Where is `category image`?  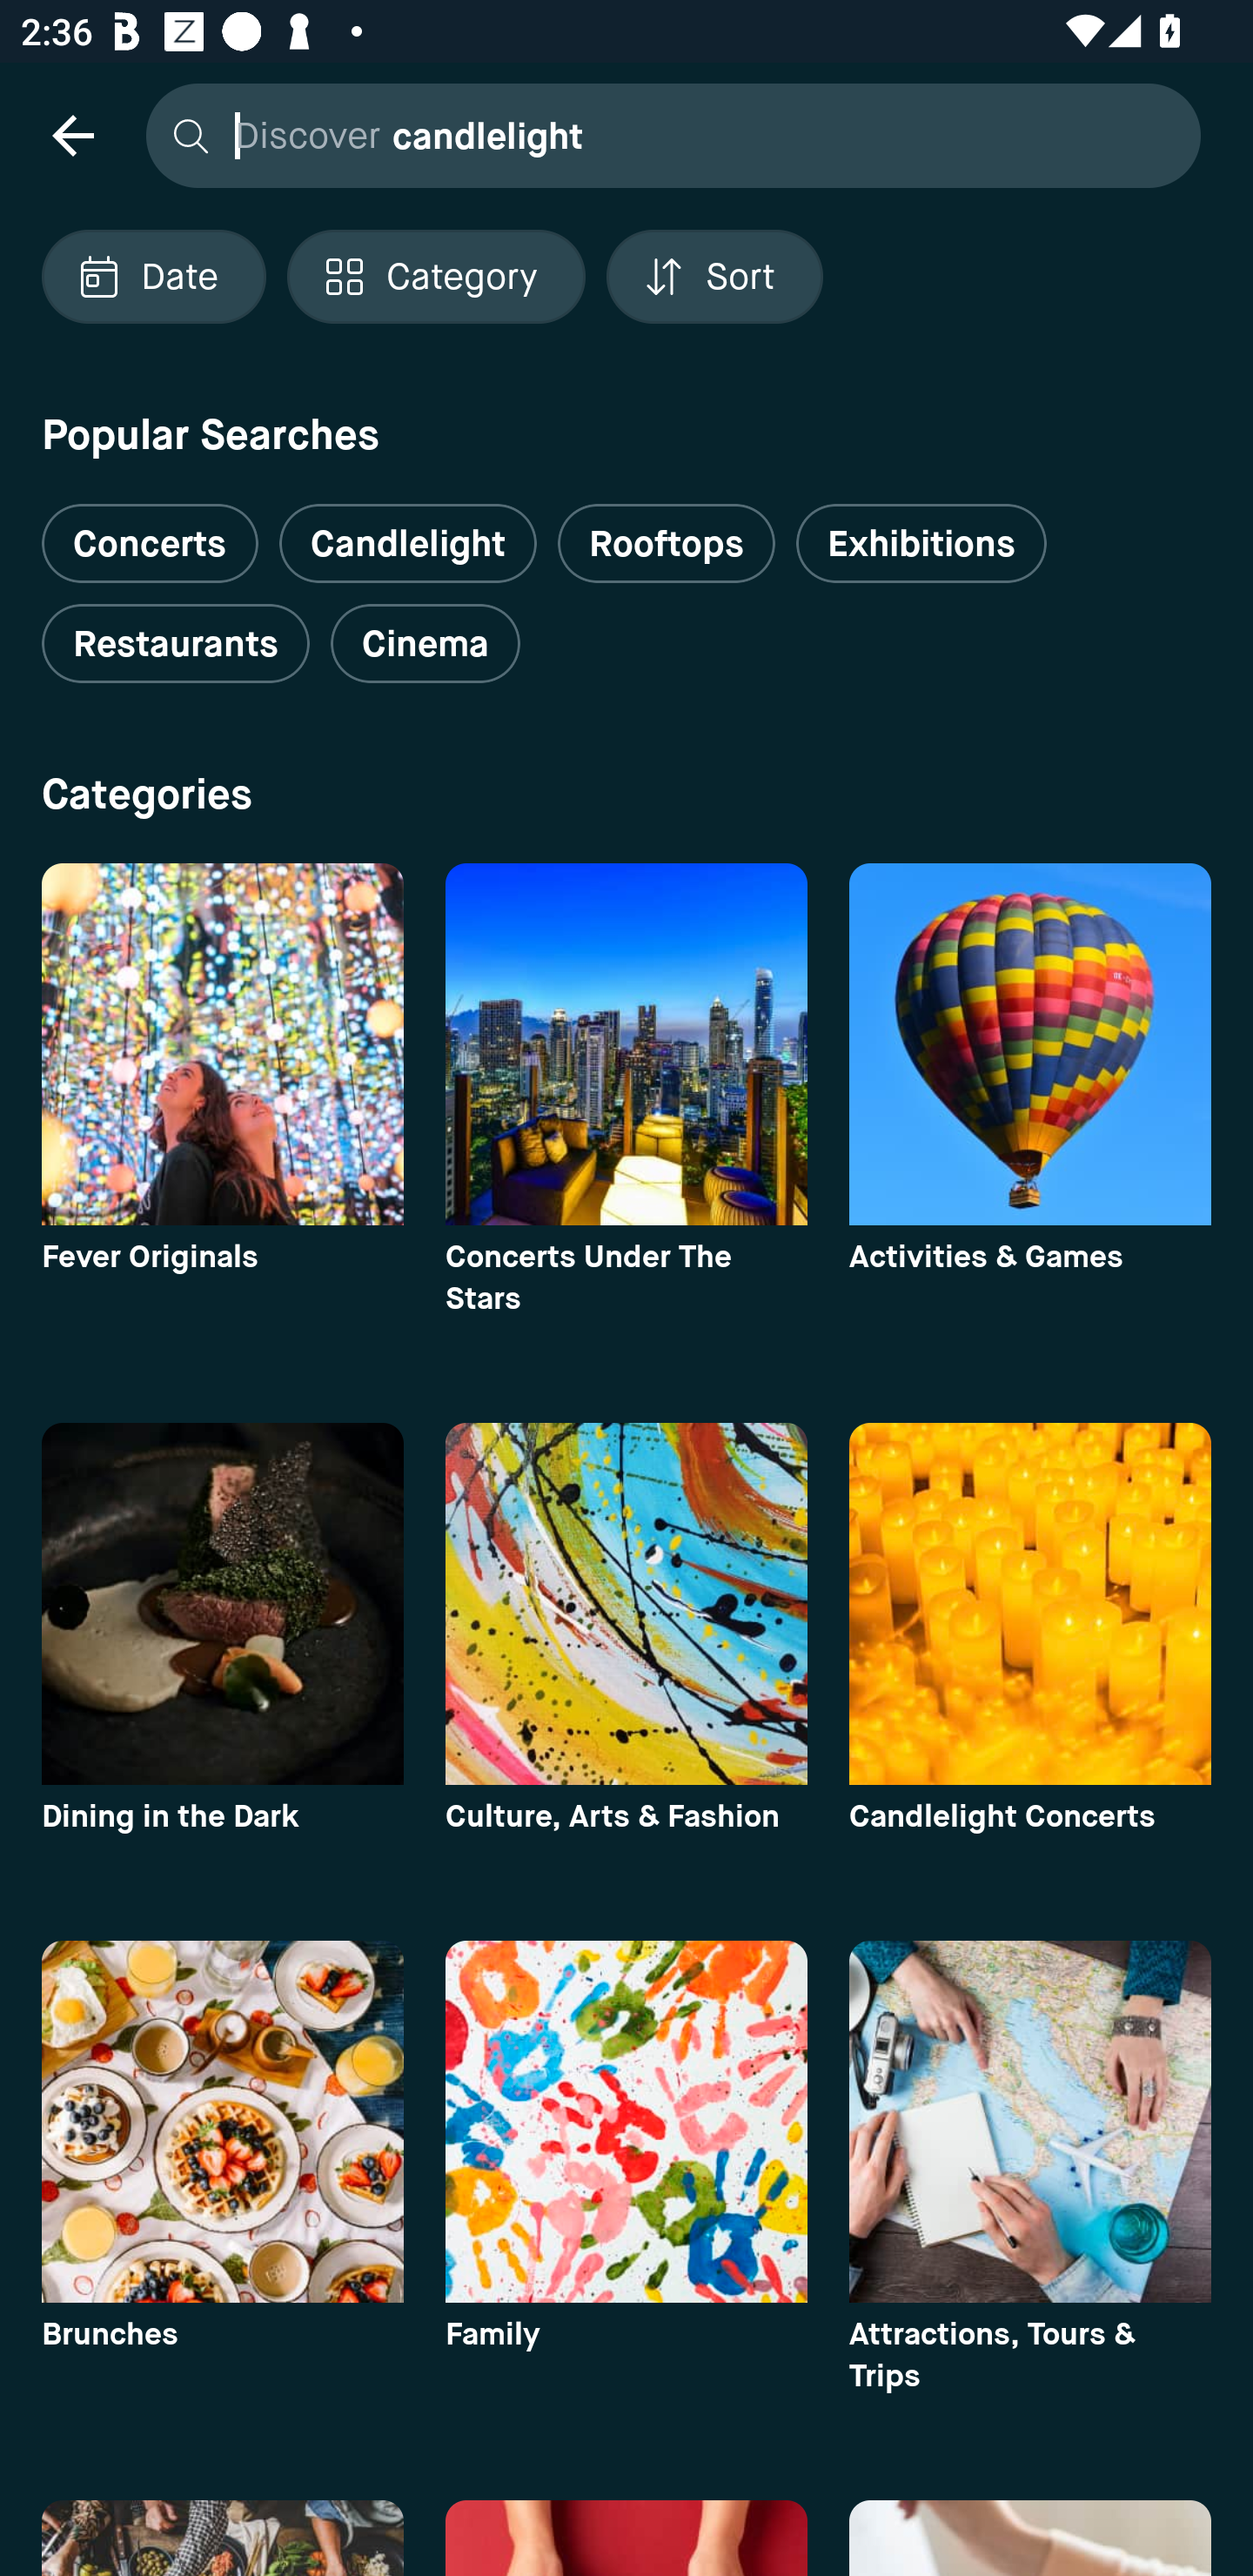
category image is located at coordinates (222, 1044).